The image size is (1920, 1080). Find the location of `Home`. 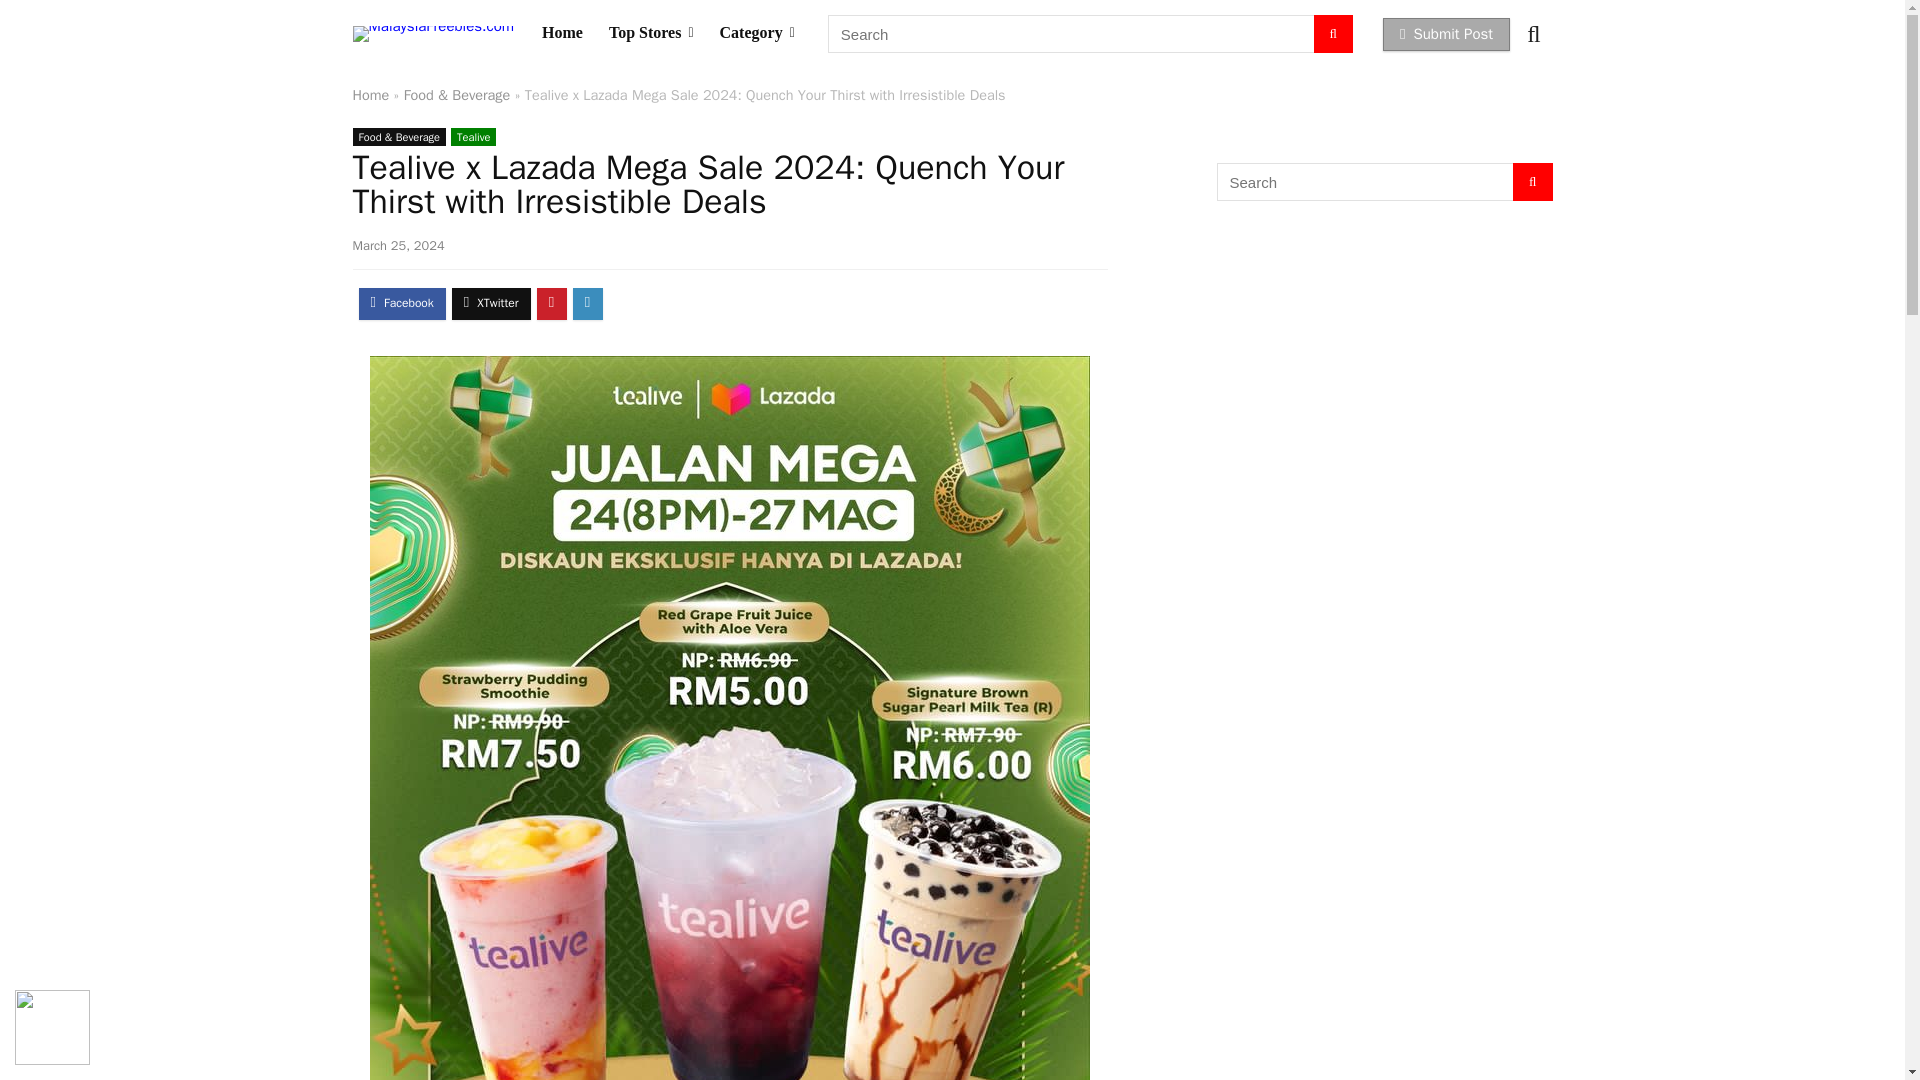

Home is located at coordinates (370, 94).